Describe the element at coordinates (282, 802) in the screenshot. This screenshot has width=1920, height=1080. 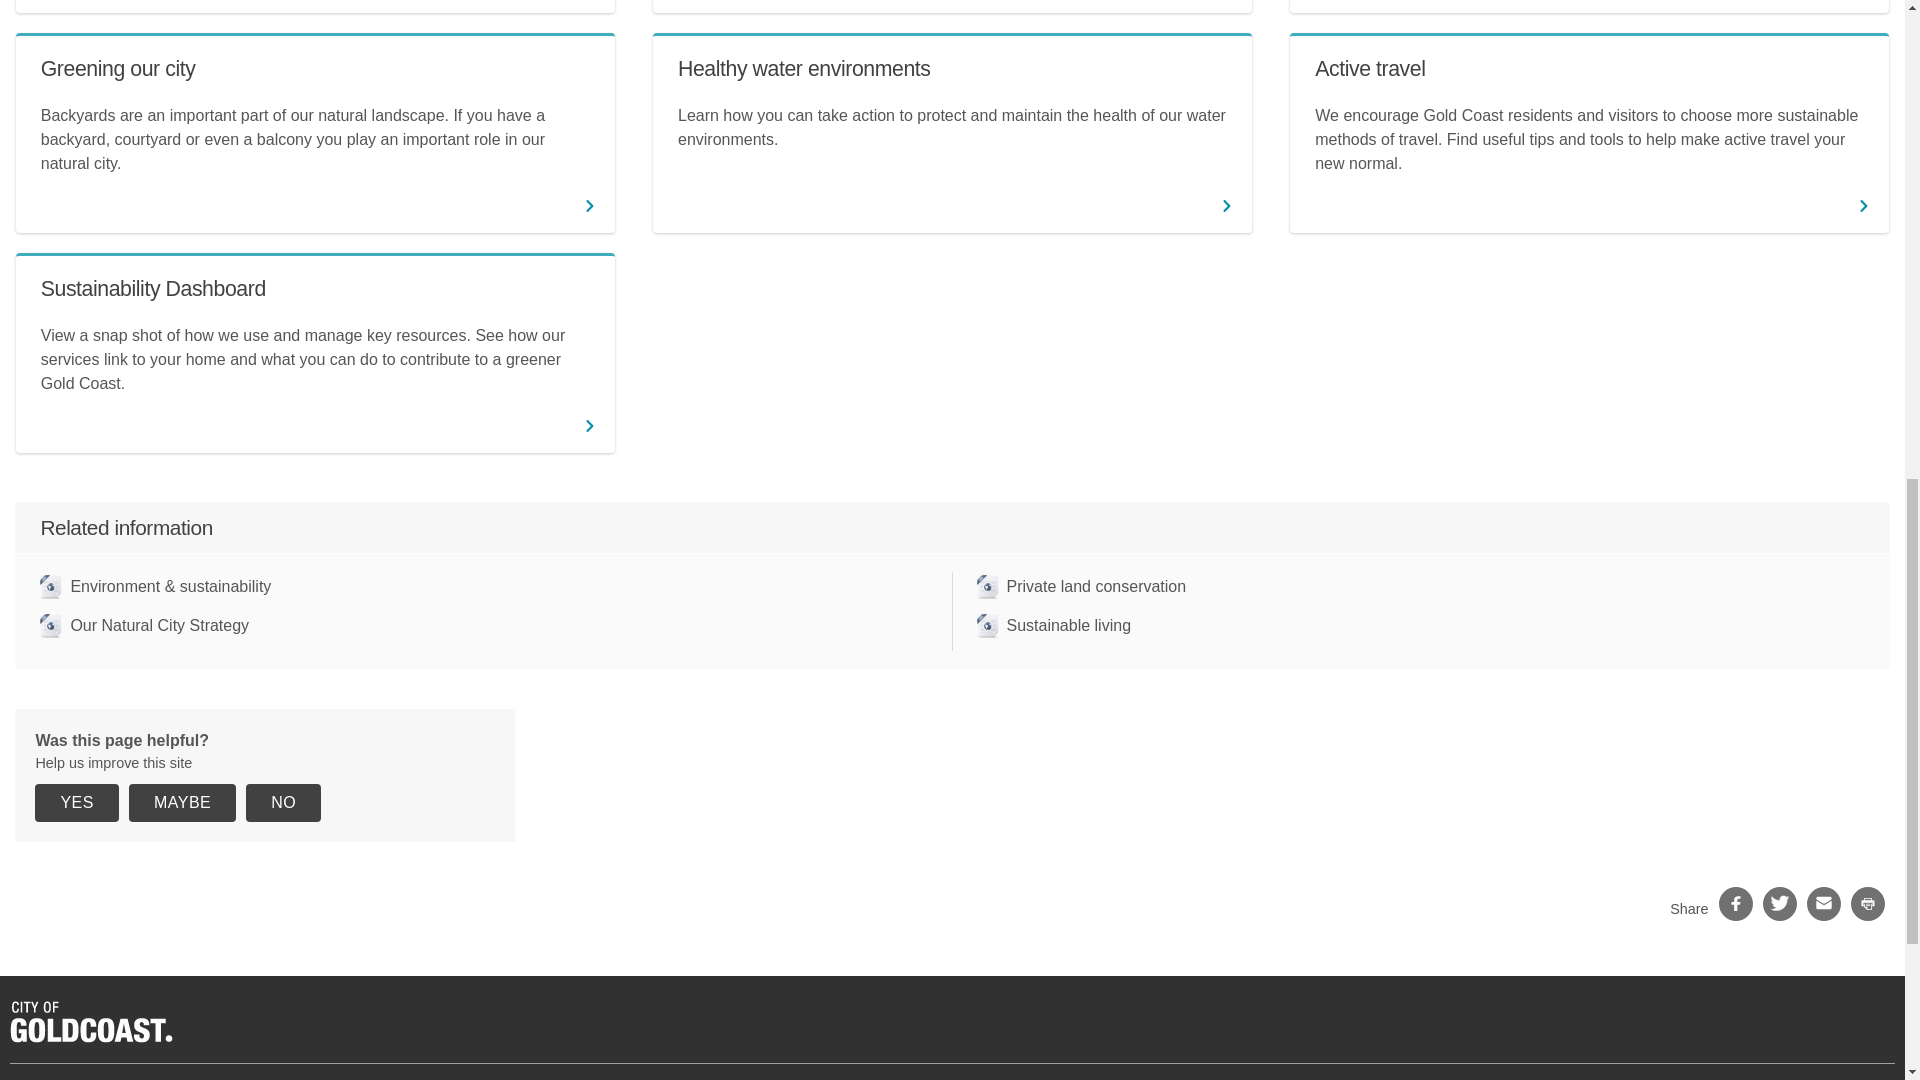
I see `No, this page was not helpful` at that location.